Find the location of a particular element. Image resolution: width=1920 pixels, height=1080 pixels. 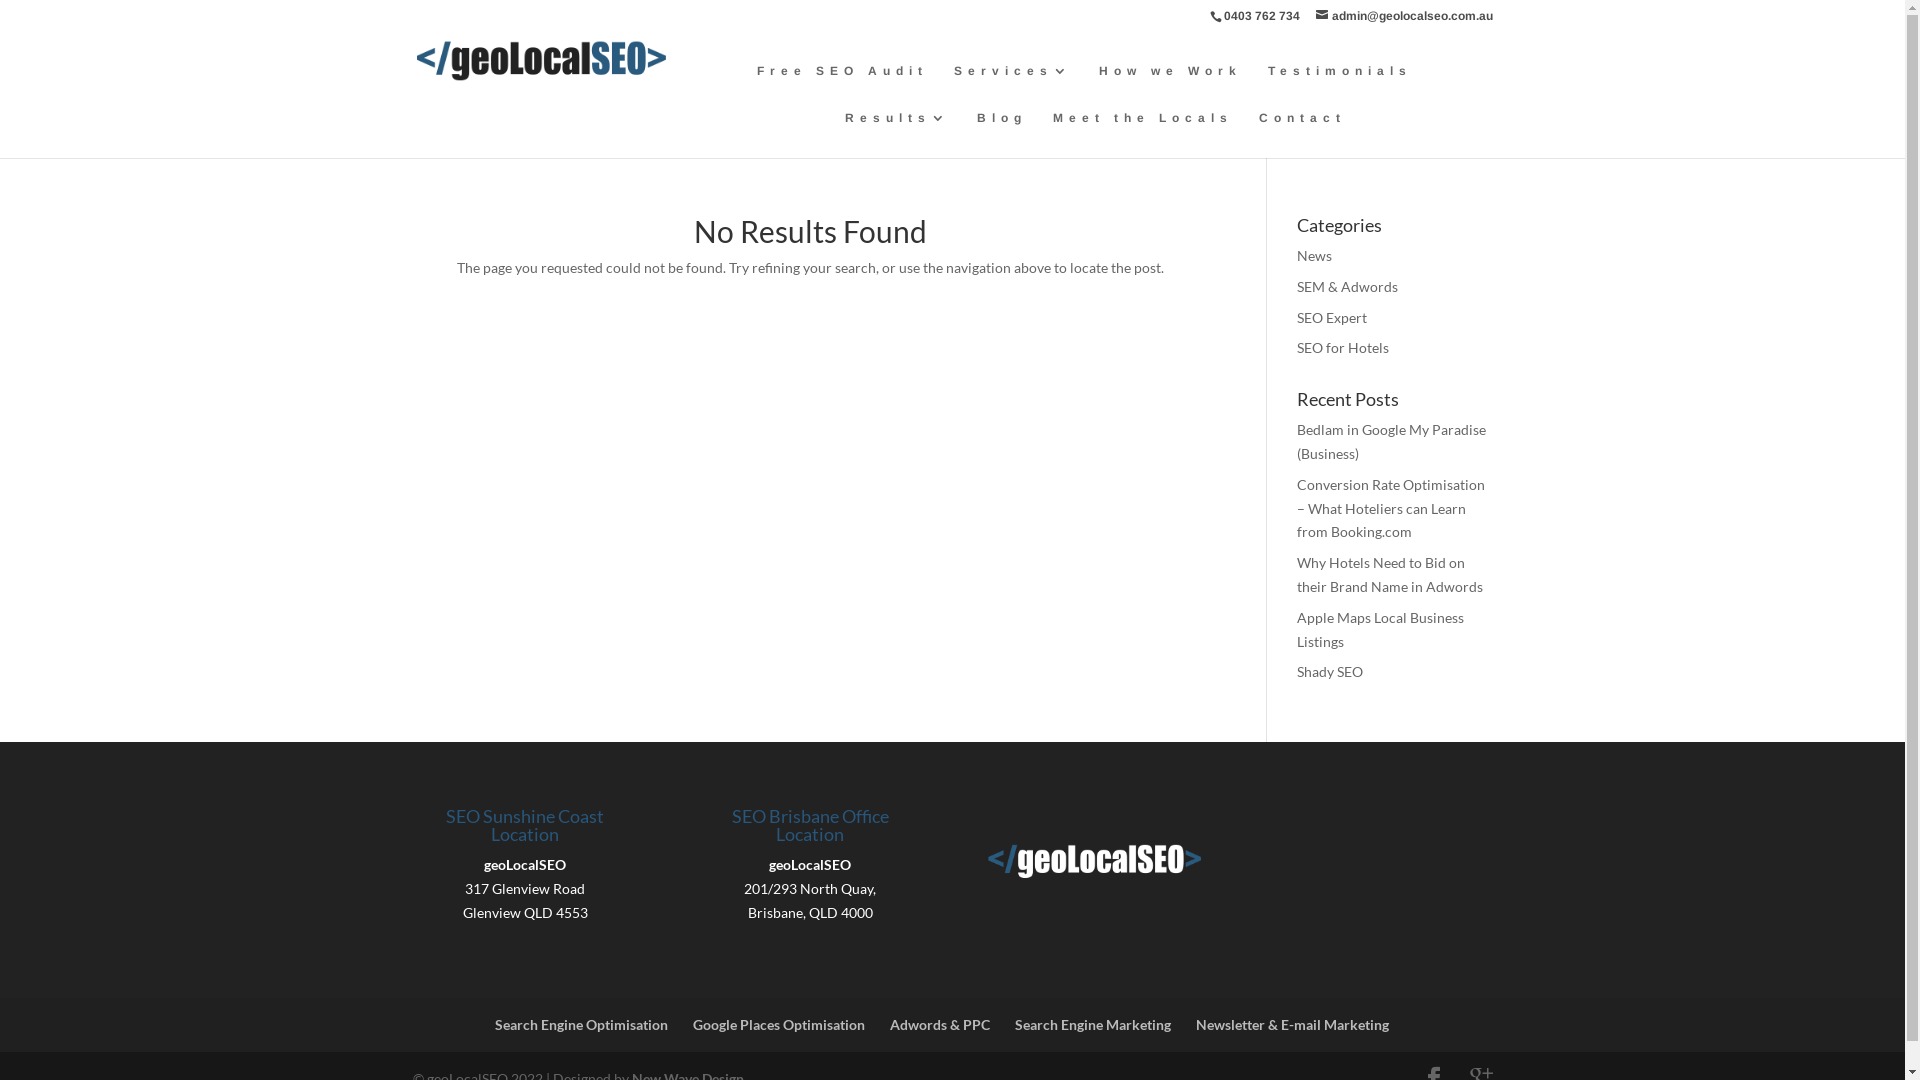

Shady SEO is located at coordinates (1330, 672).